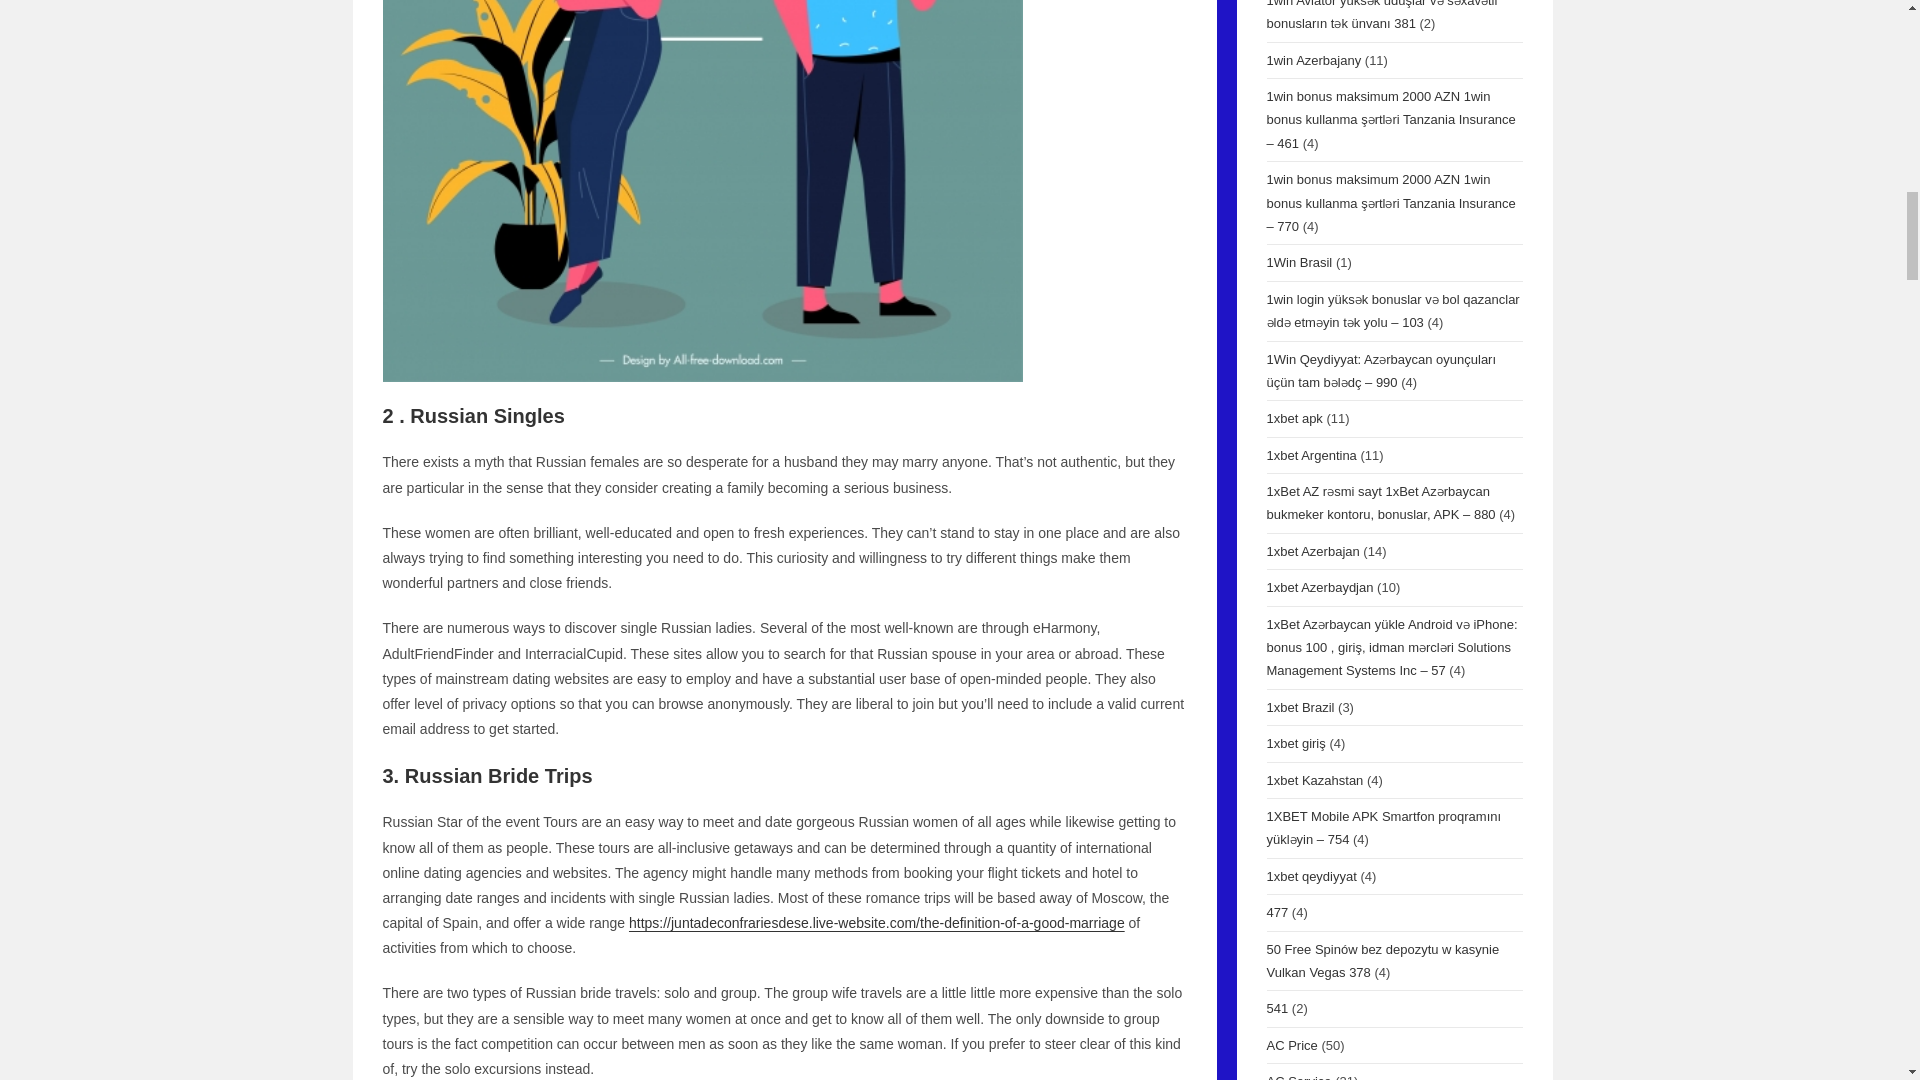  Describe the element at coordinates (1318, 587) in the screenshot. I see `1xbet Azerbaydjan` at that location.